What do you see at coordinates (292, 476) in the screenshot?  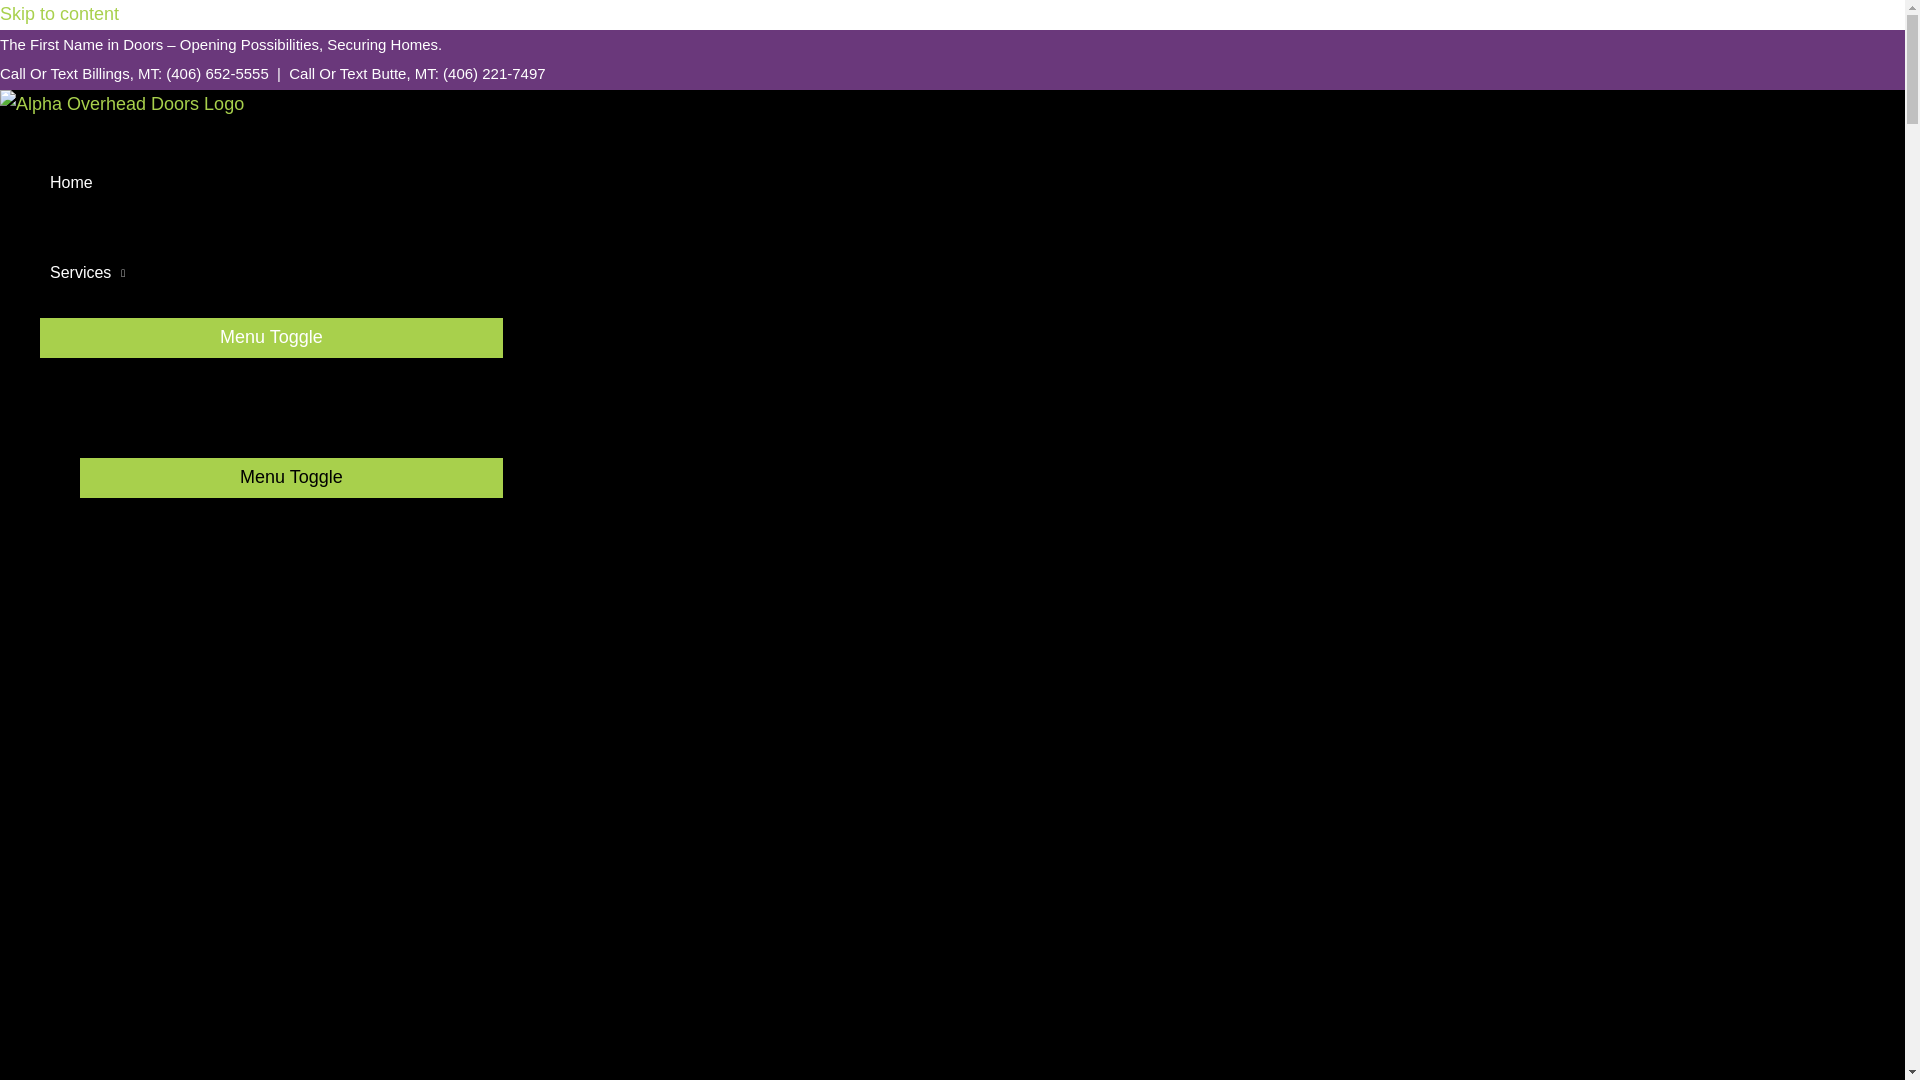 I see `Menu Toggle` at bounding box center [292, 476].